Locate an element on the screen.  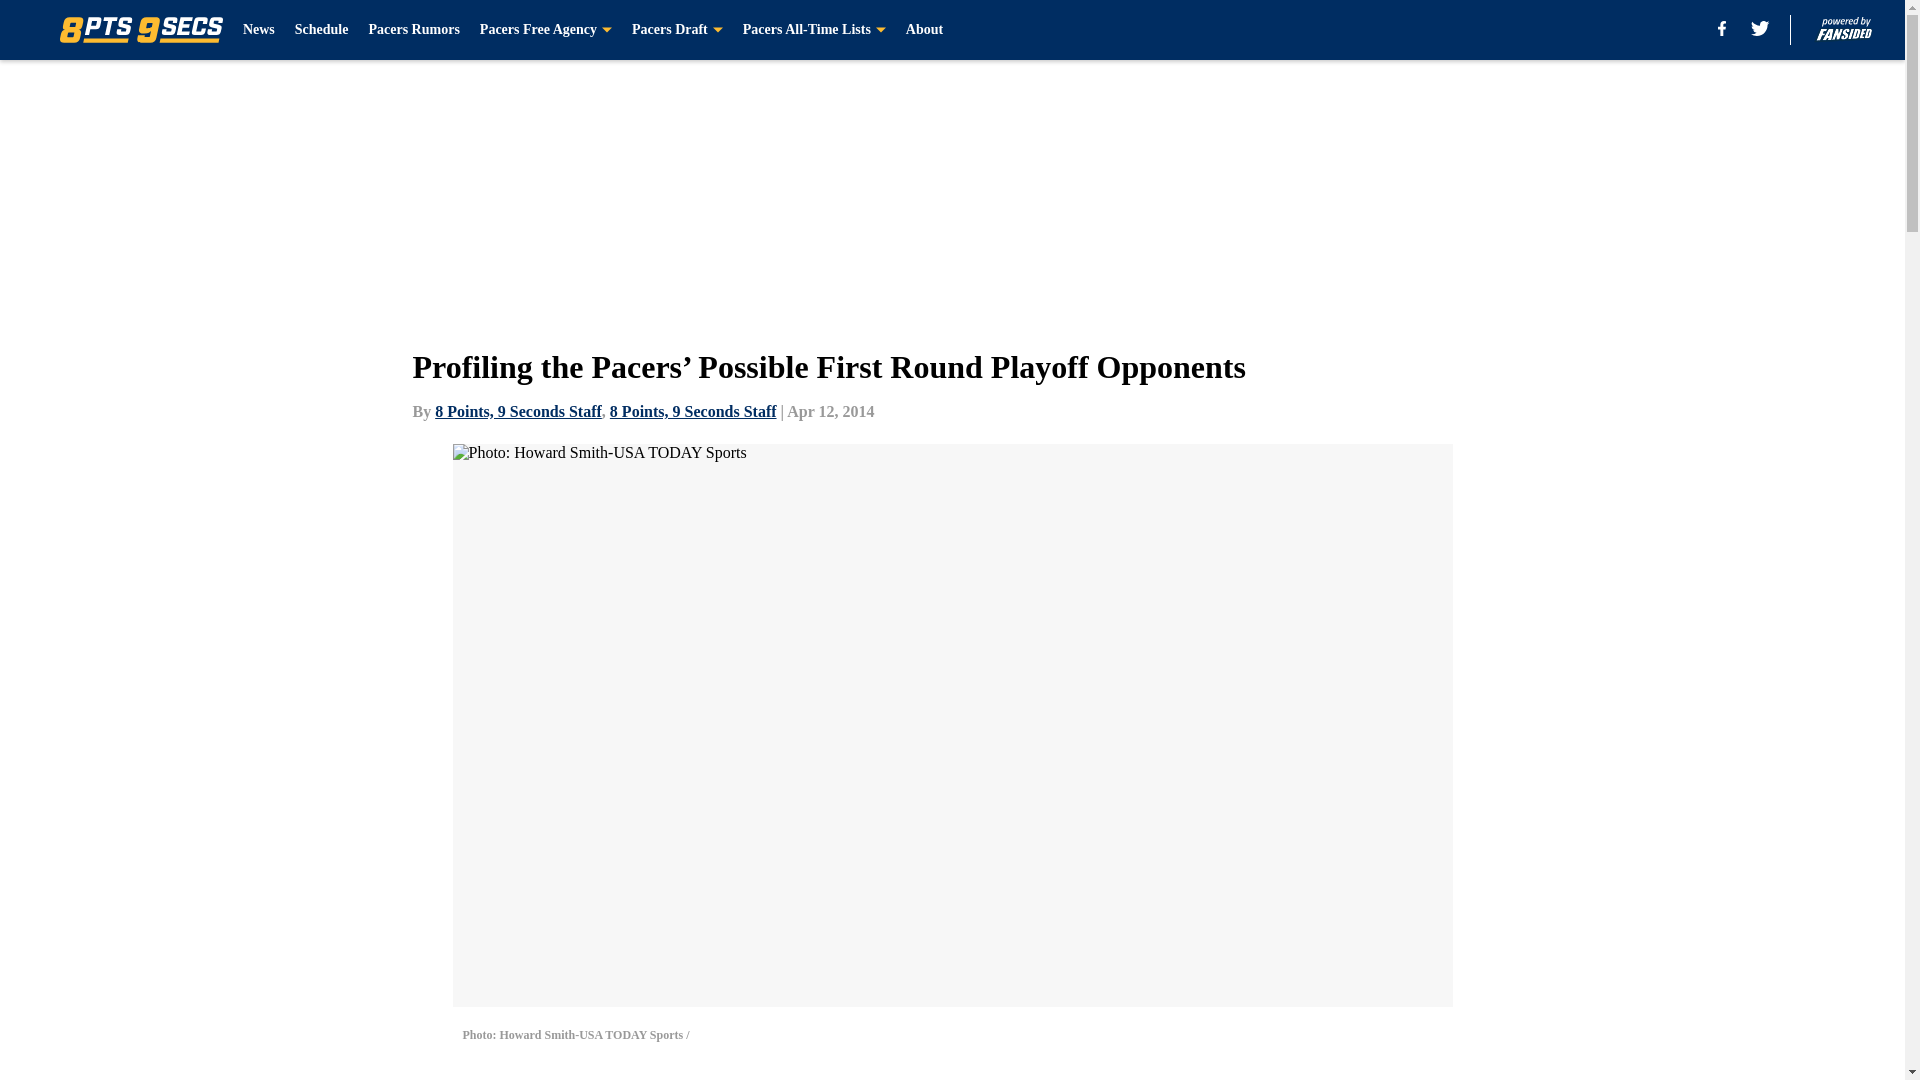
8 Points, 9 Seconds Staff is located at coordinates (518, 411).